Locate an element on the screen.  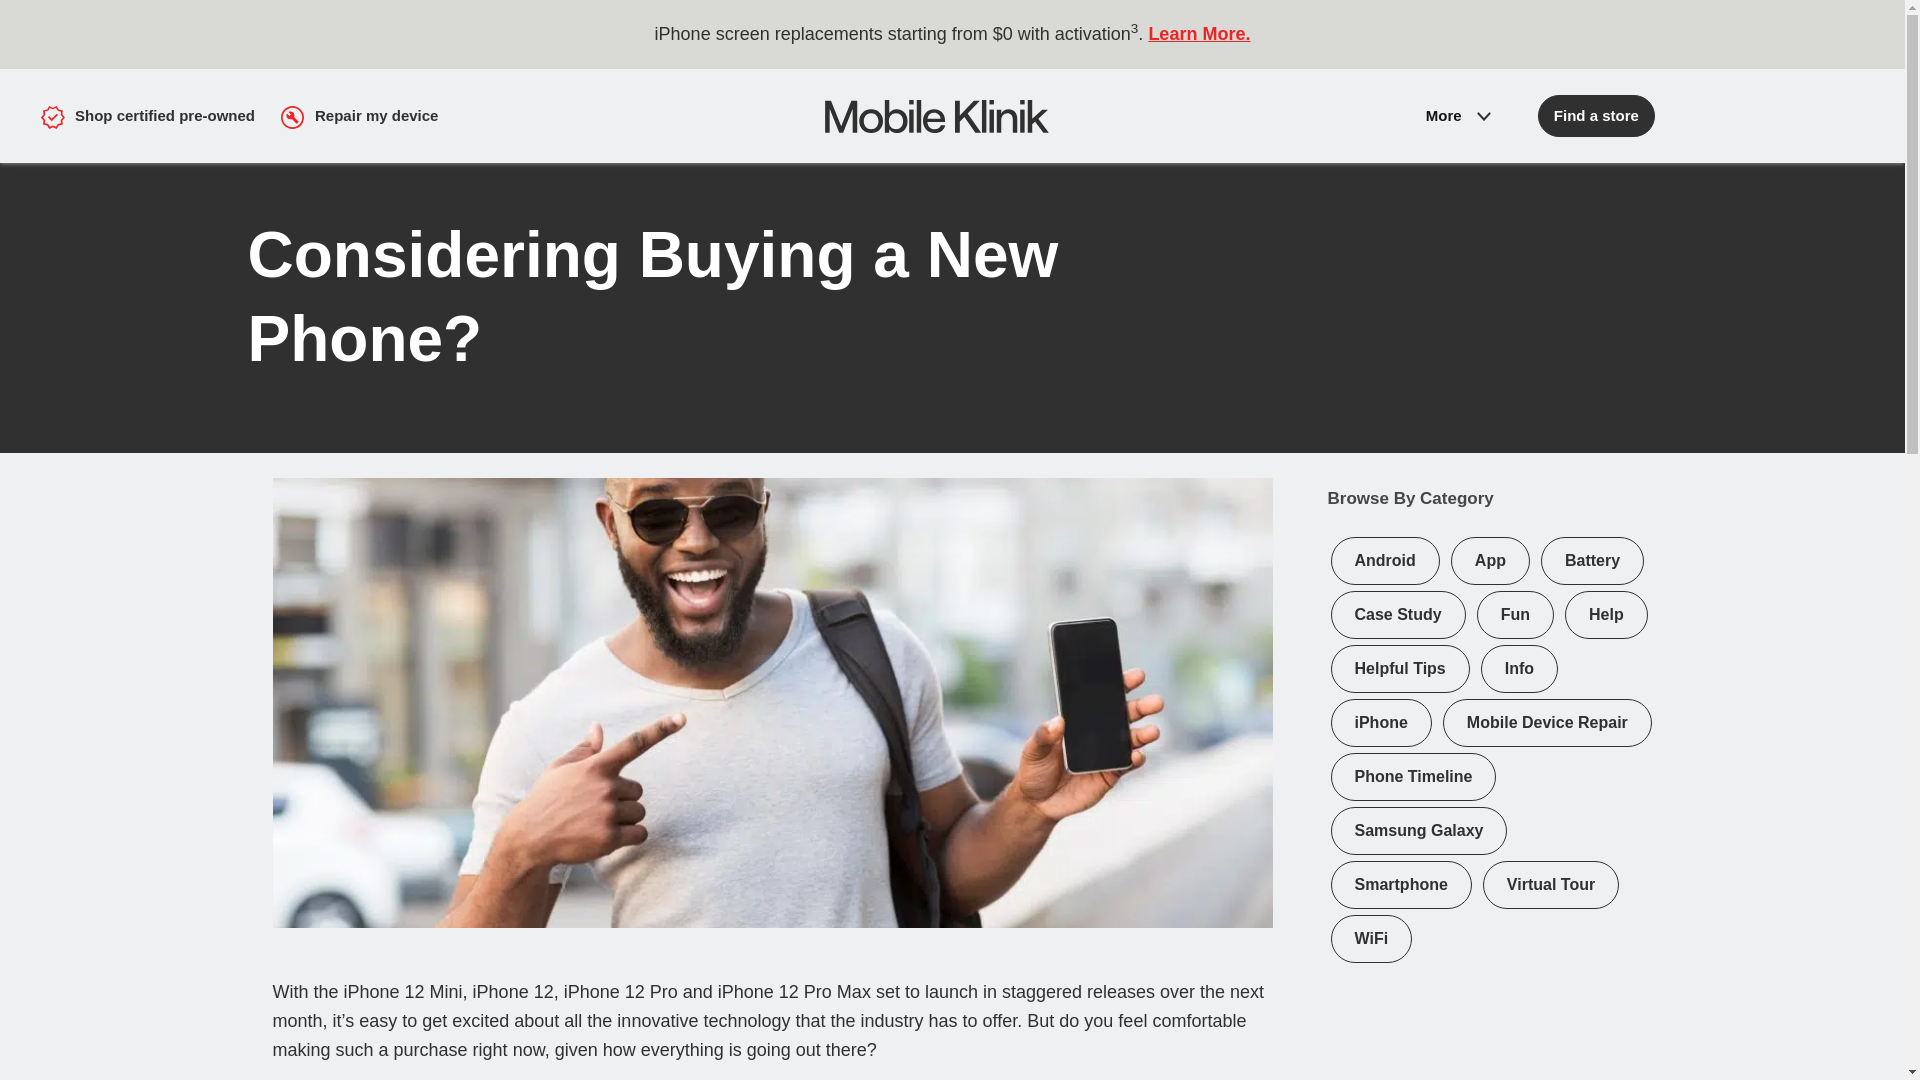
Case Study is located at coordinates (1398, 614).